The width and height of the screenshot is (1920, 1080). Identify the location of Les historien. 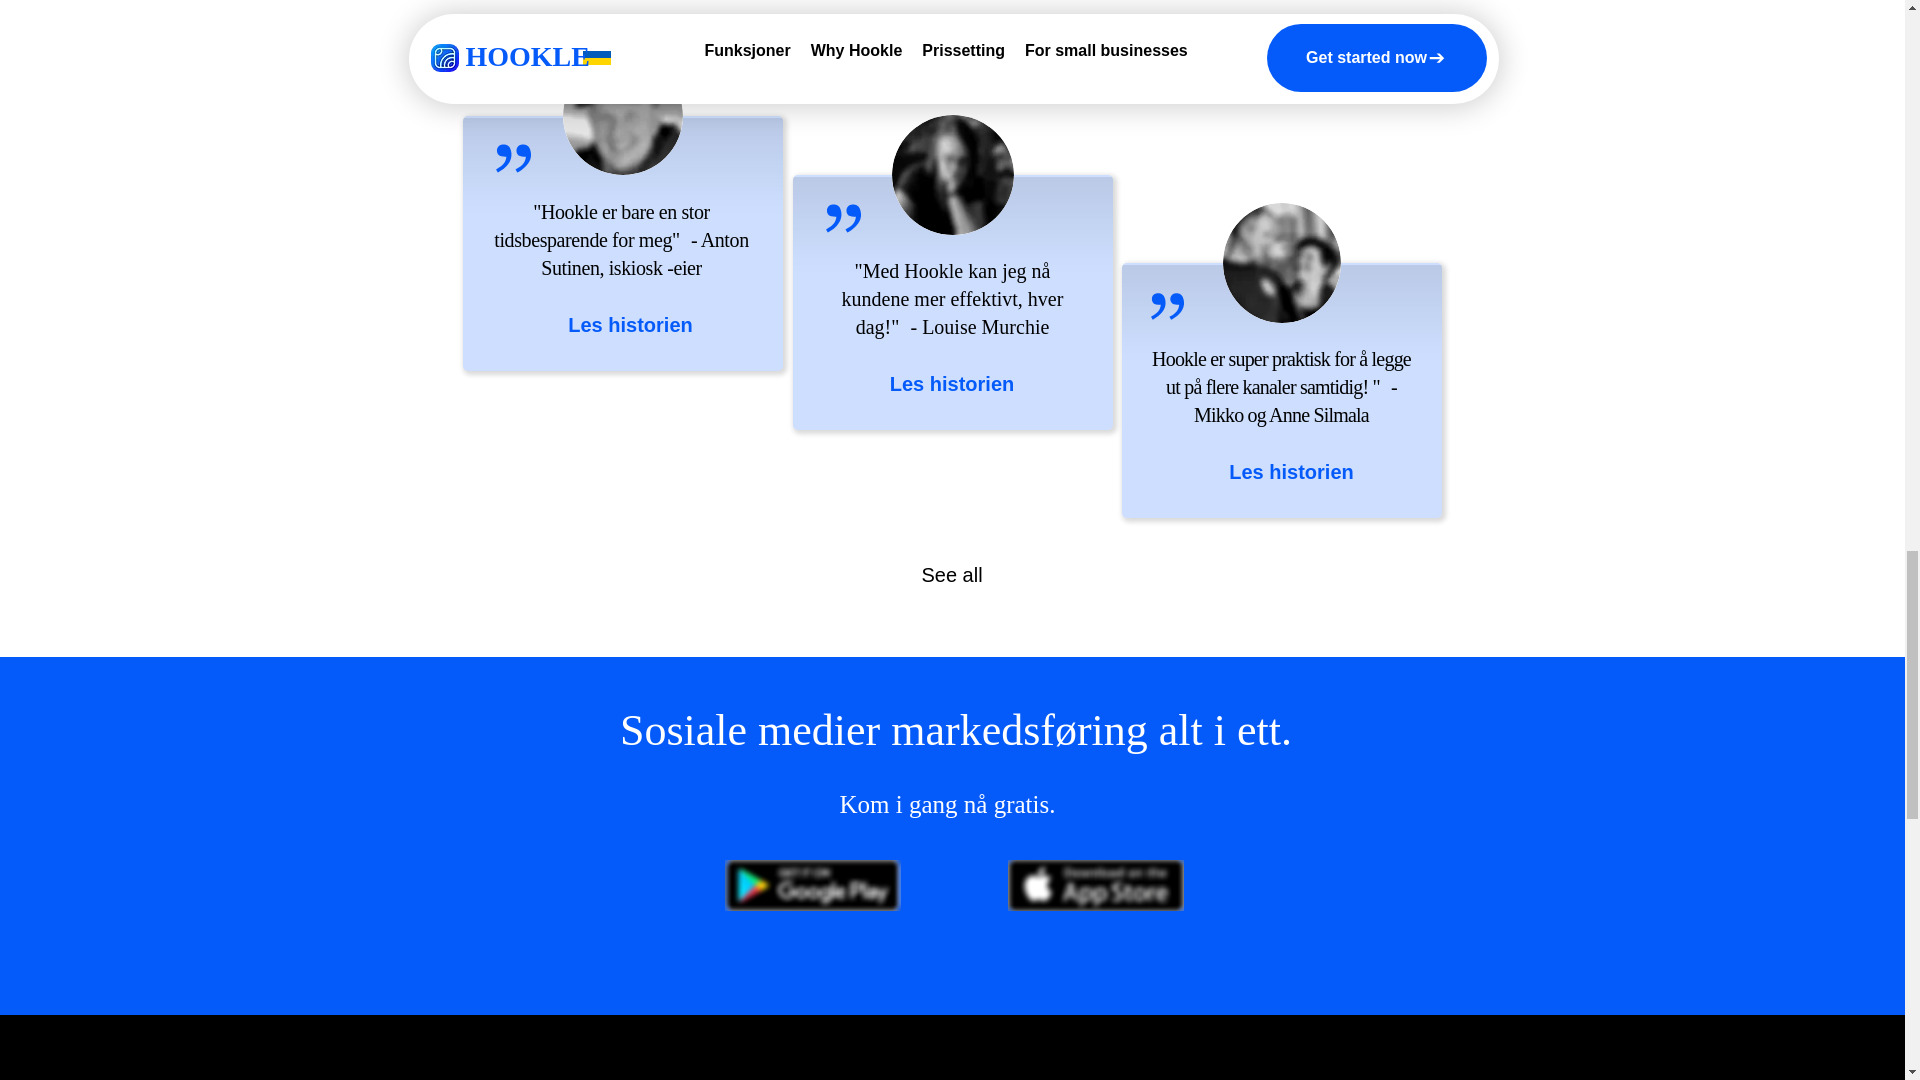
(1290, 472).